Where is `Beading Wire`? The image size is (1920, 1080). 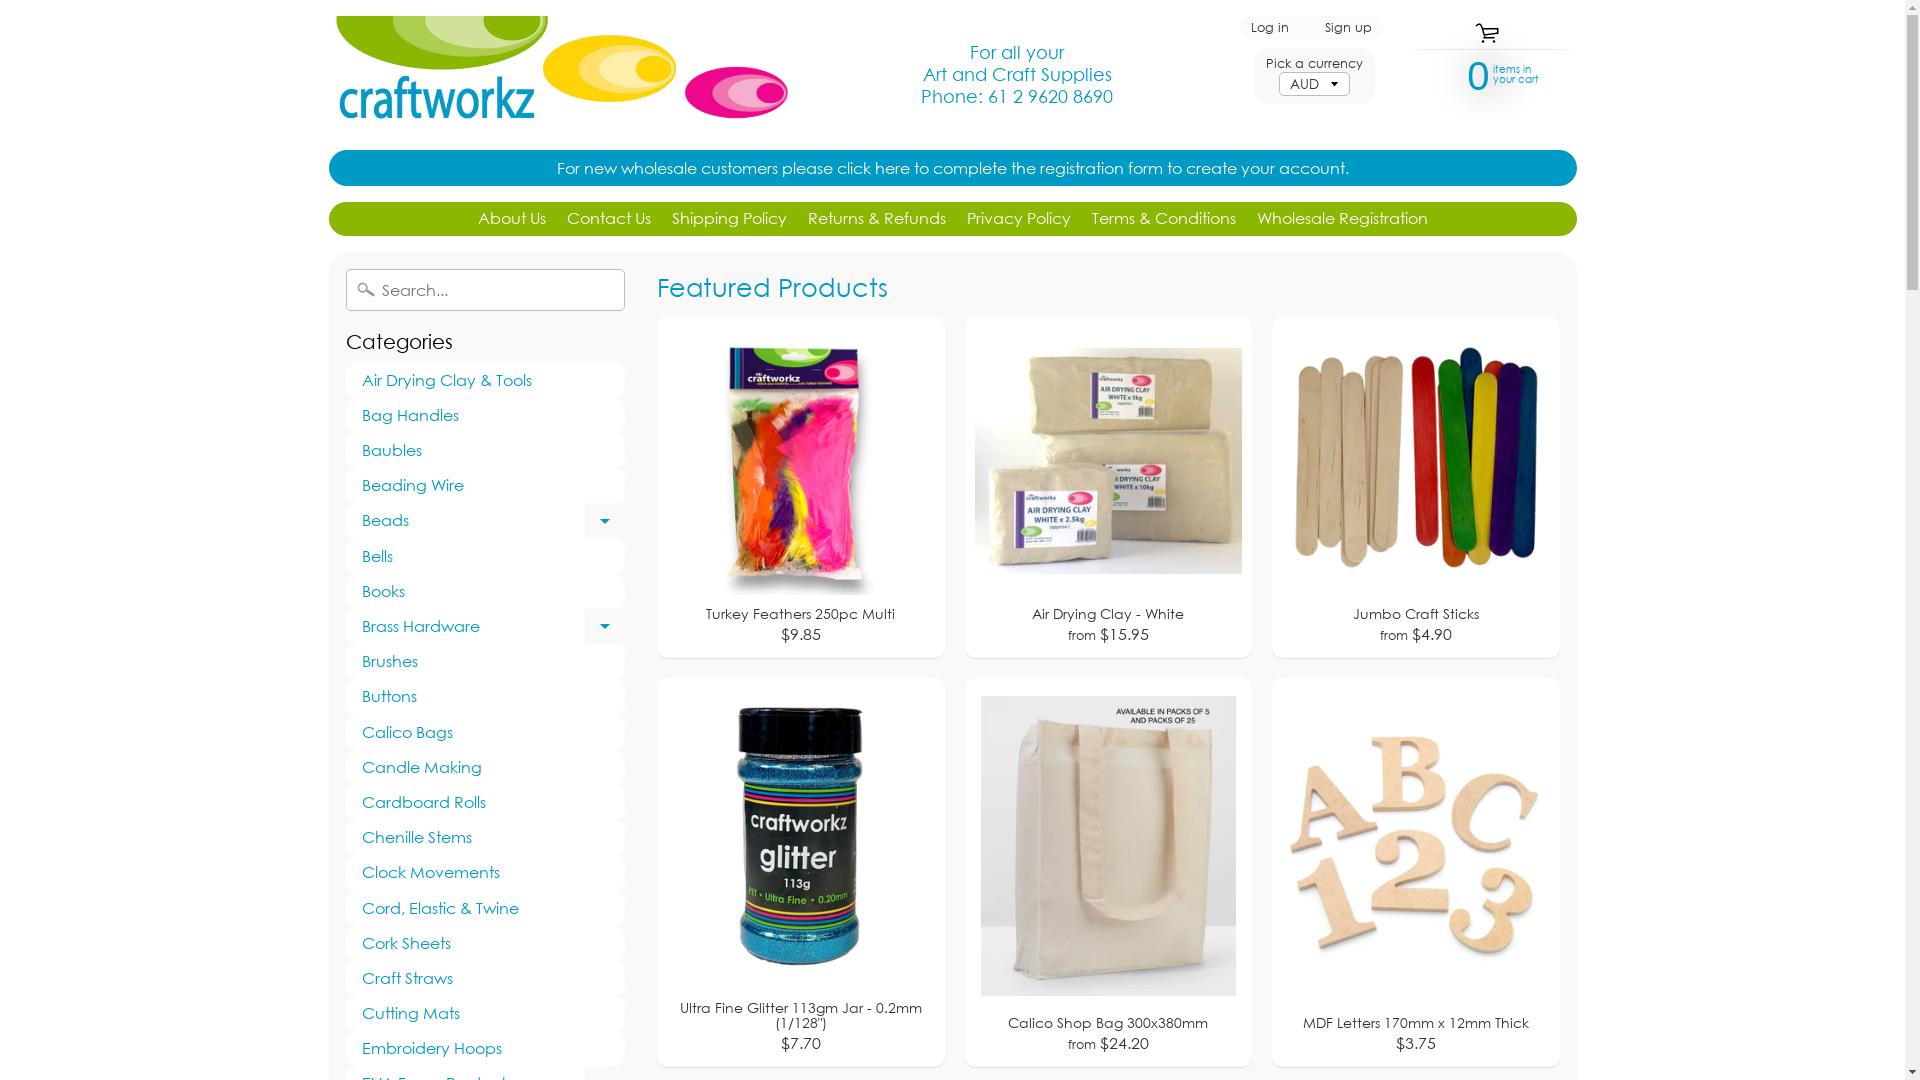
Beading Wire is located at coordinates (486, 486).